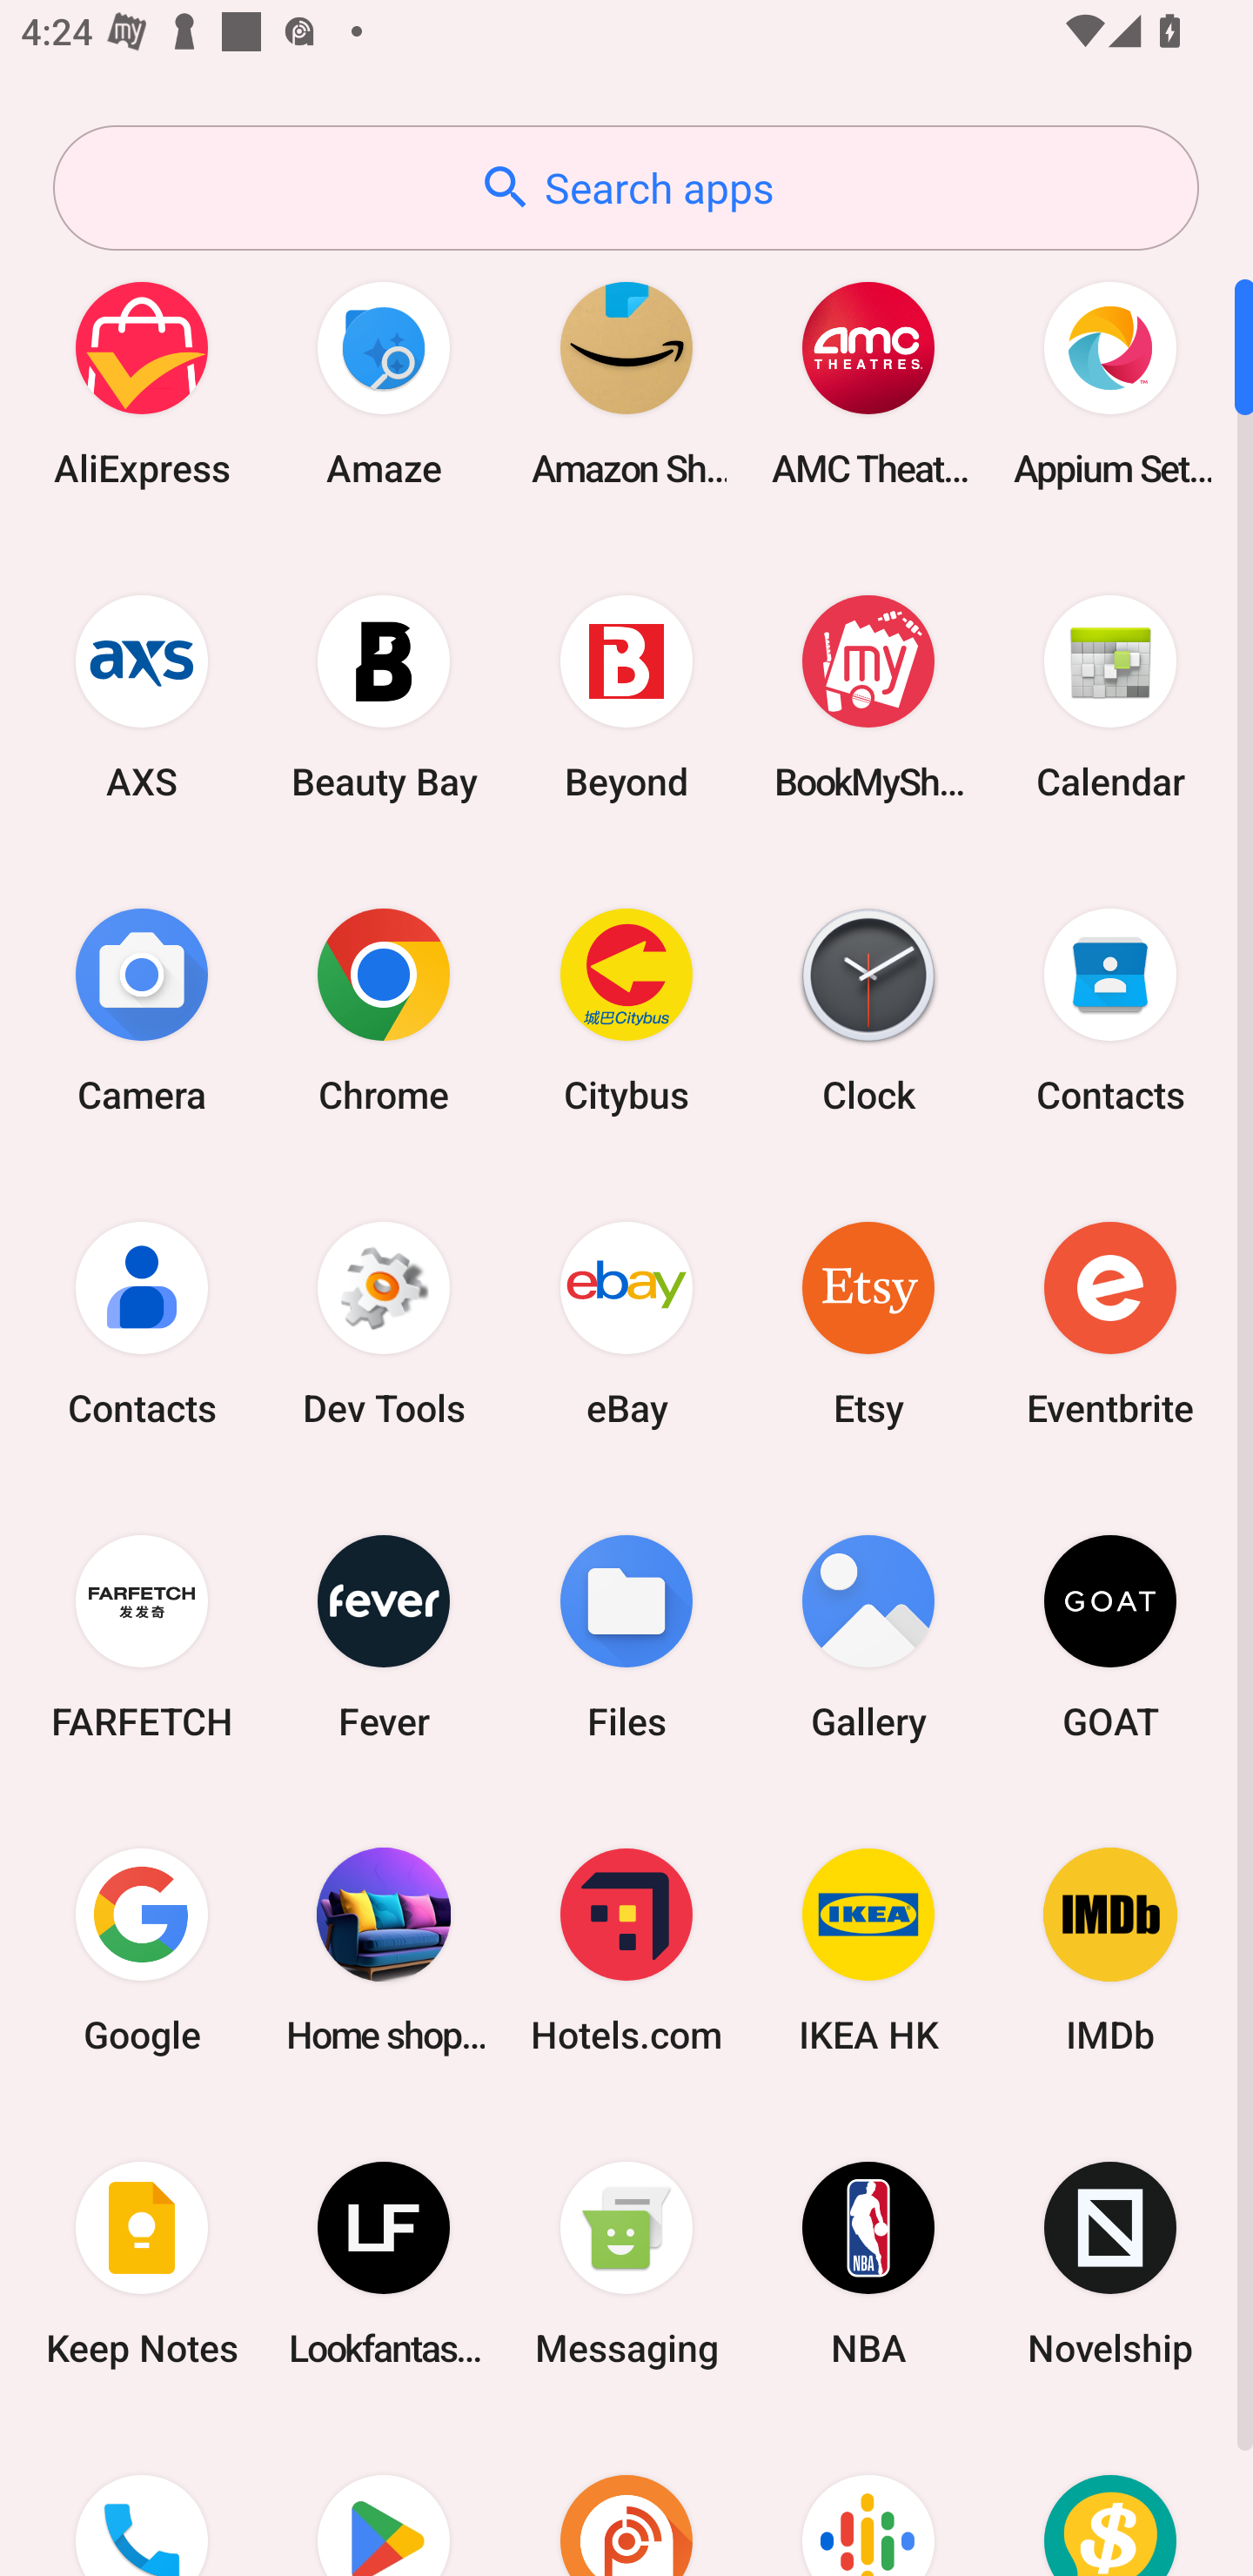  What do you see at coordinates (384, 1323) in the screenshot?
I see `Dev Tools` at bounding box center [384, 1323].